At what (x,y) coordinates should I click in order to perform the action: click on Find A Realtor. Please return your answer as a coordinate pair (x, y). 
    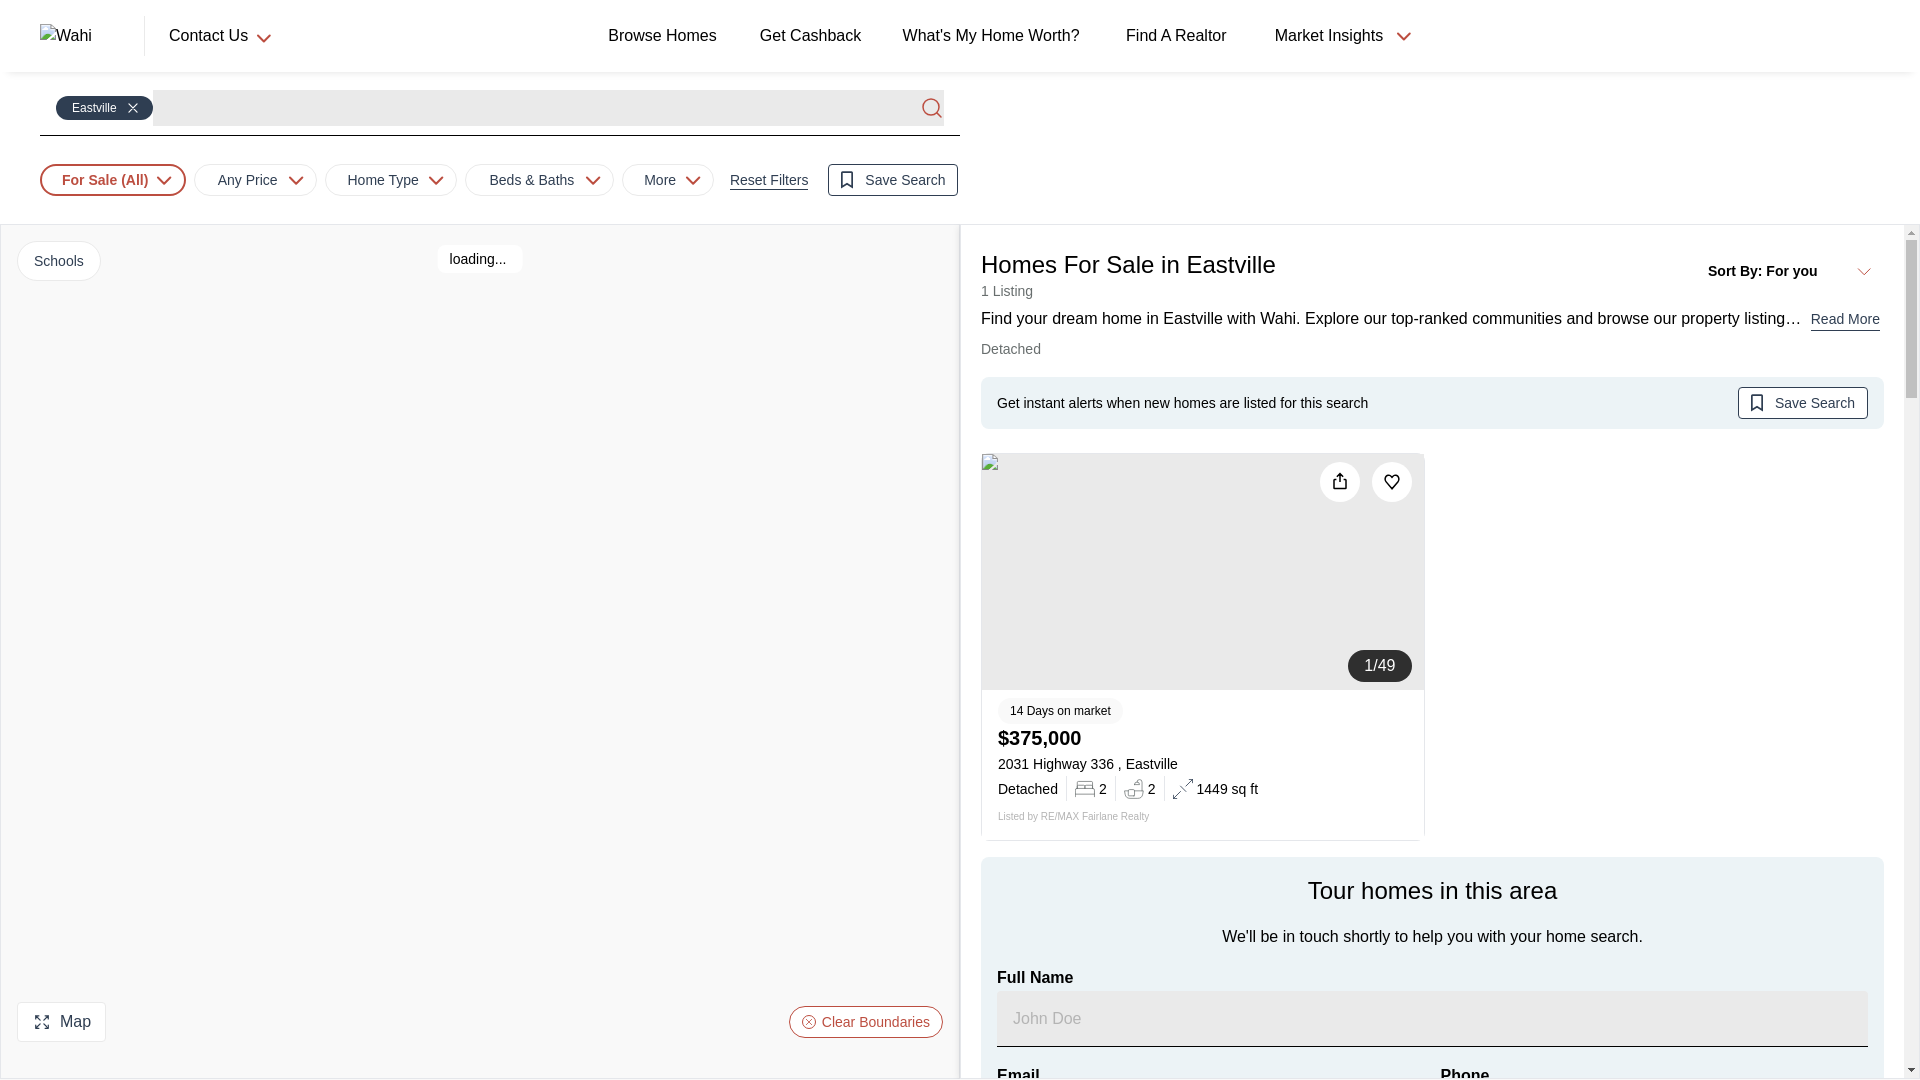
    Looking at the image, I should click on (1180, 36).